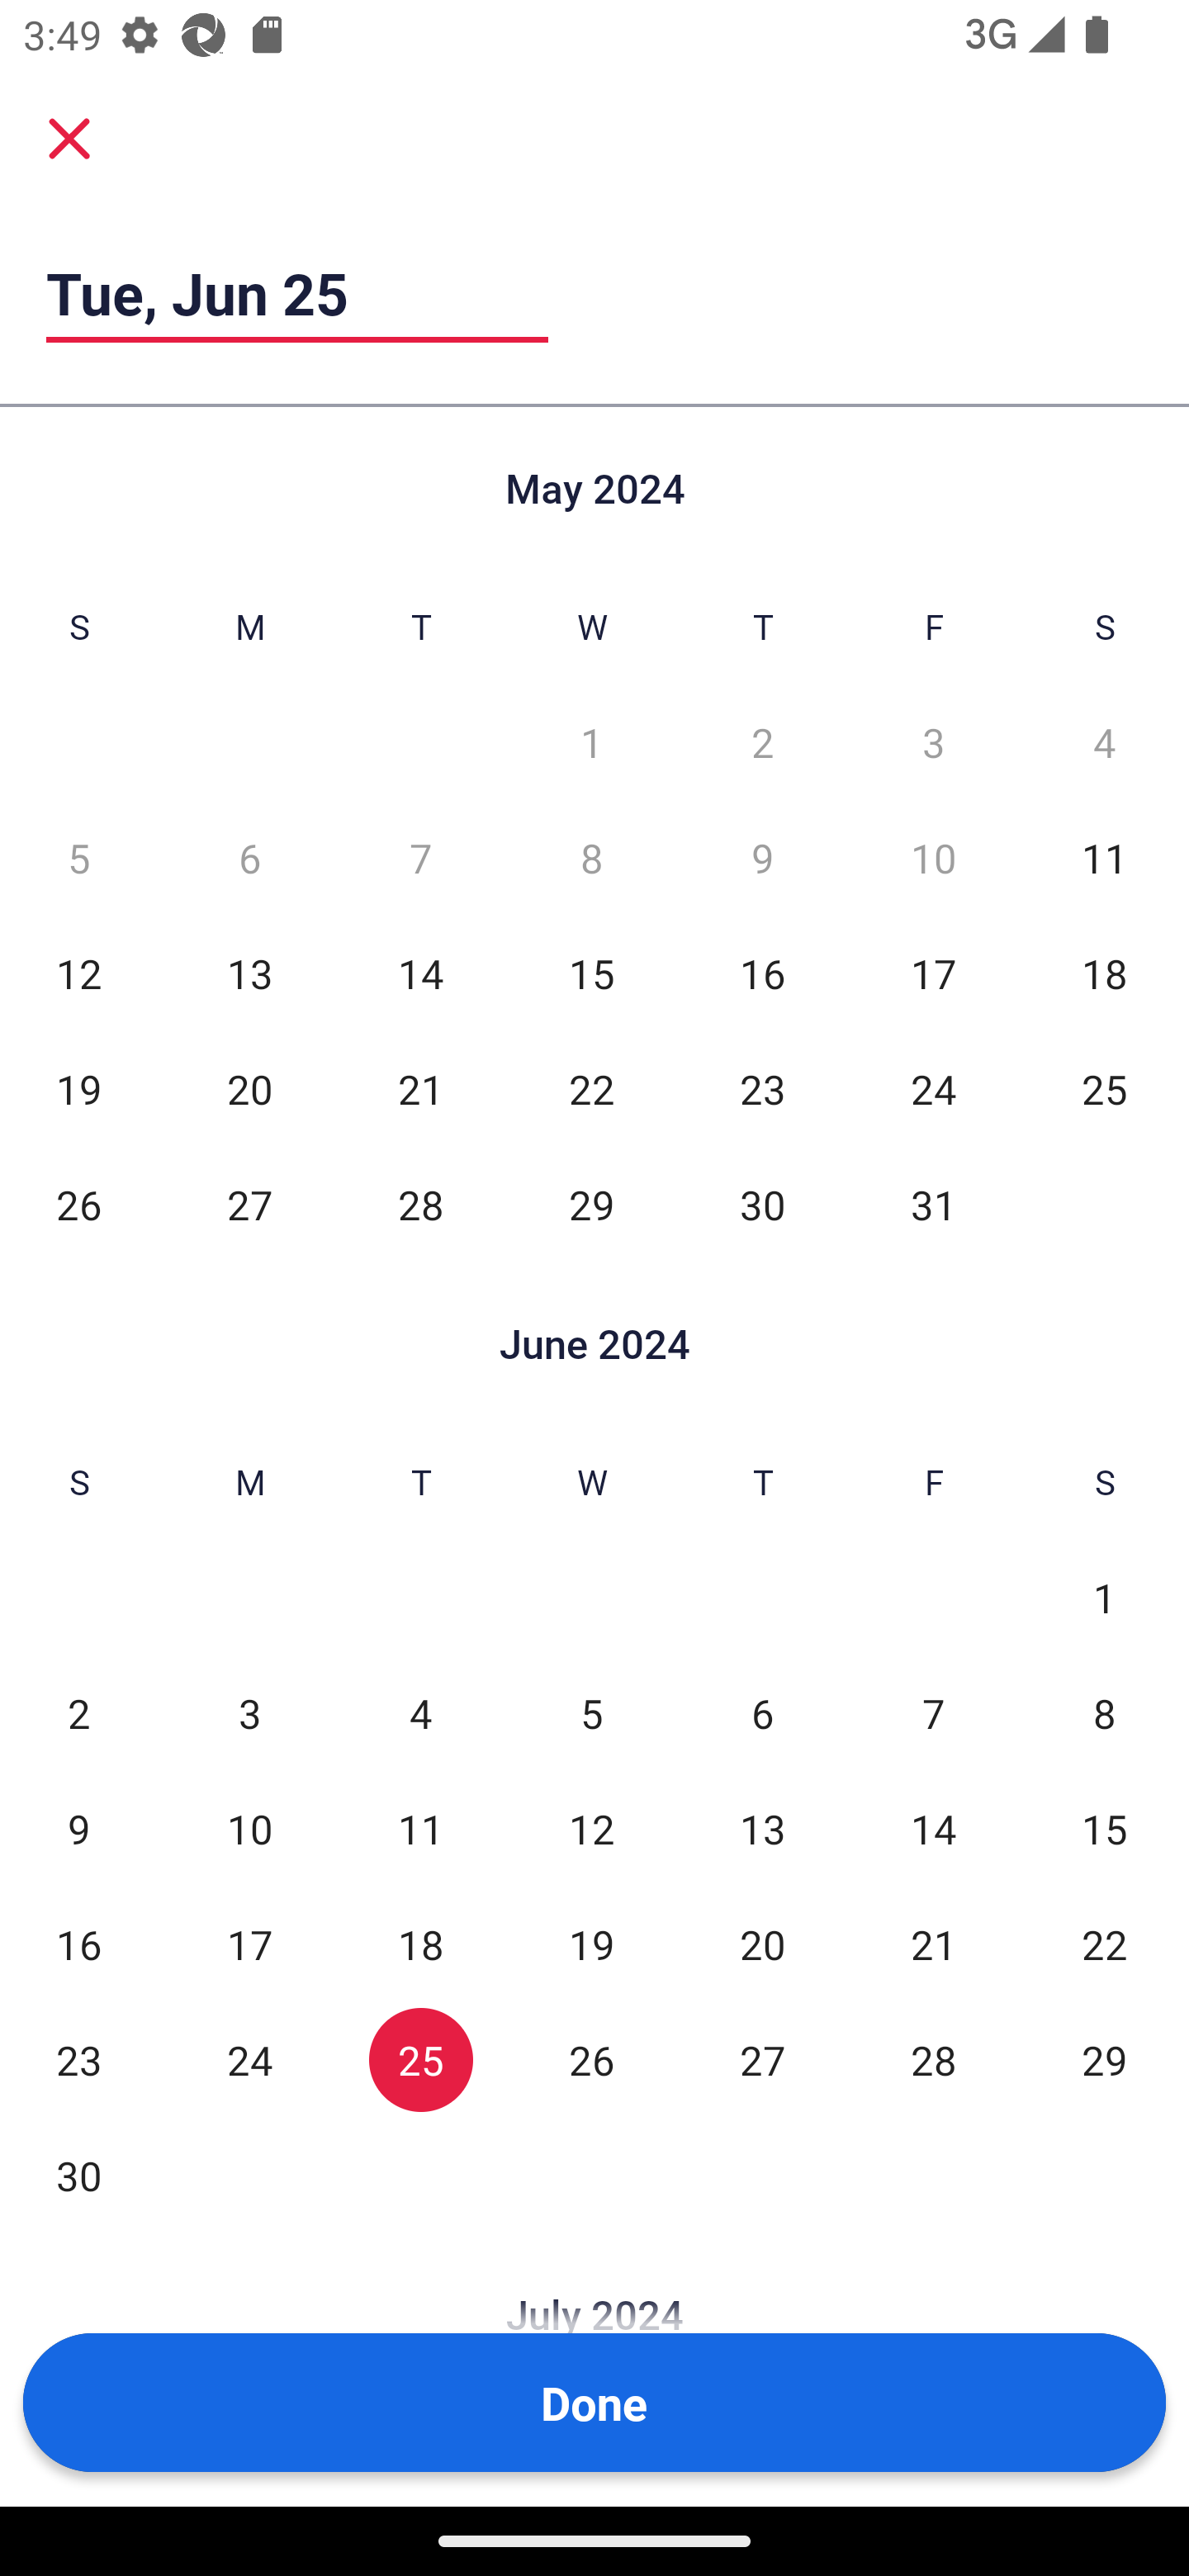 The image size is (1189, 2576). Describe the element at coordinates (591, 973) in the screenshot. I see `15 Wed, May 15, Not Selected` at that location.